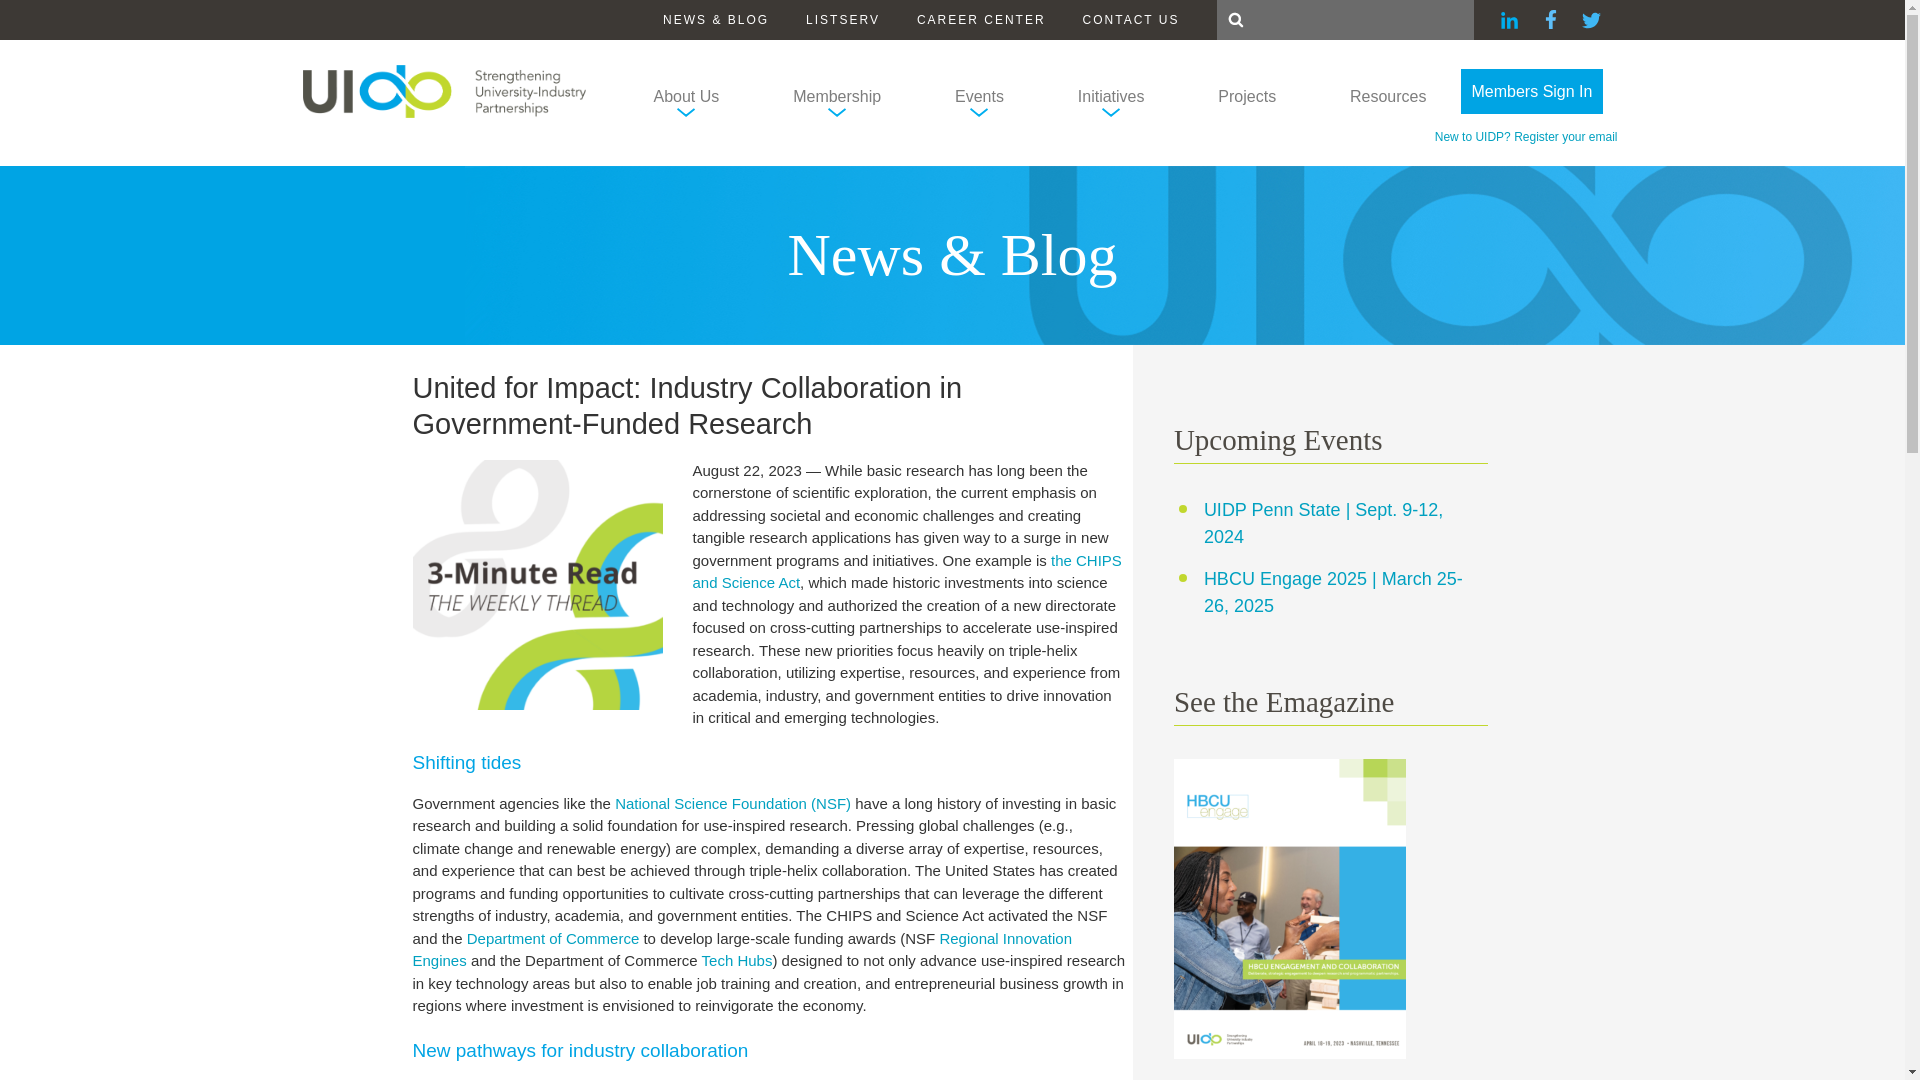 Image resolution: width=1920 pixels, height=1080 pixels. What do you see at coordinates (982, 20) in the screenshot?
I see `CAREER CENTER` at bounding box center [982, 20].